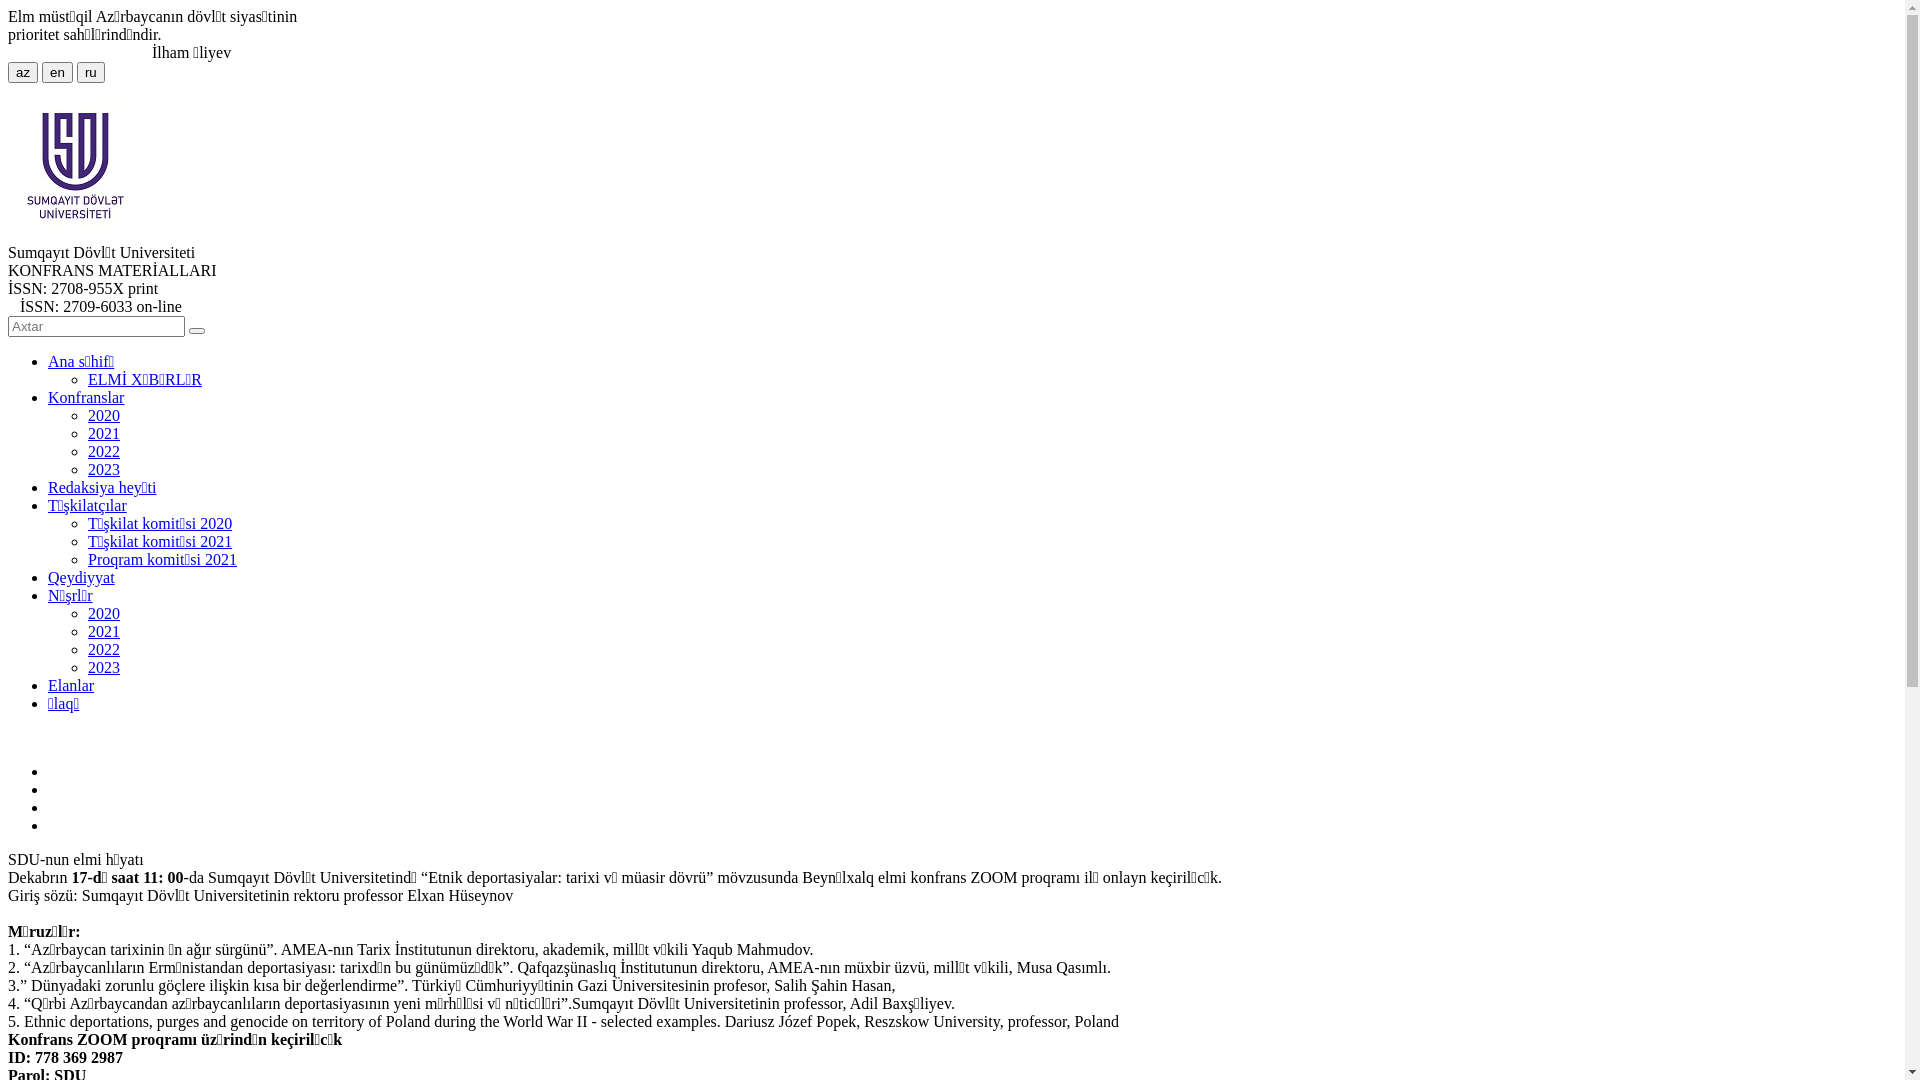 Image resolution: width=1920 pixels, height=1080 pixels. What do you see at coordinates (104, 470) in the screenshot?
I see `2023` at bounding box center [104, 470].